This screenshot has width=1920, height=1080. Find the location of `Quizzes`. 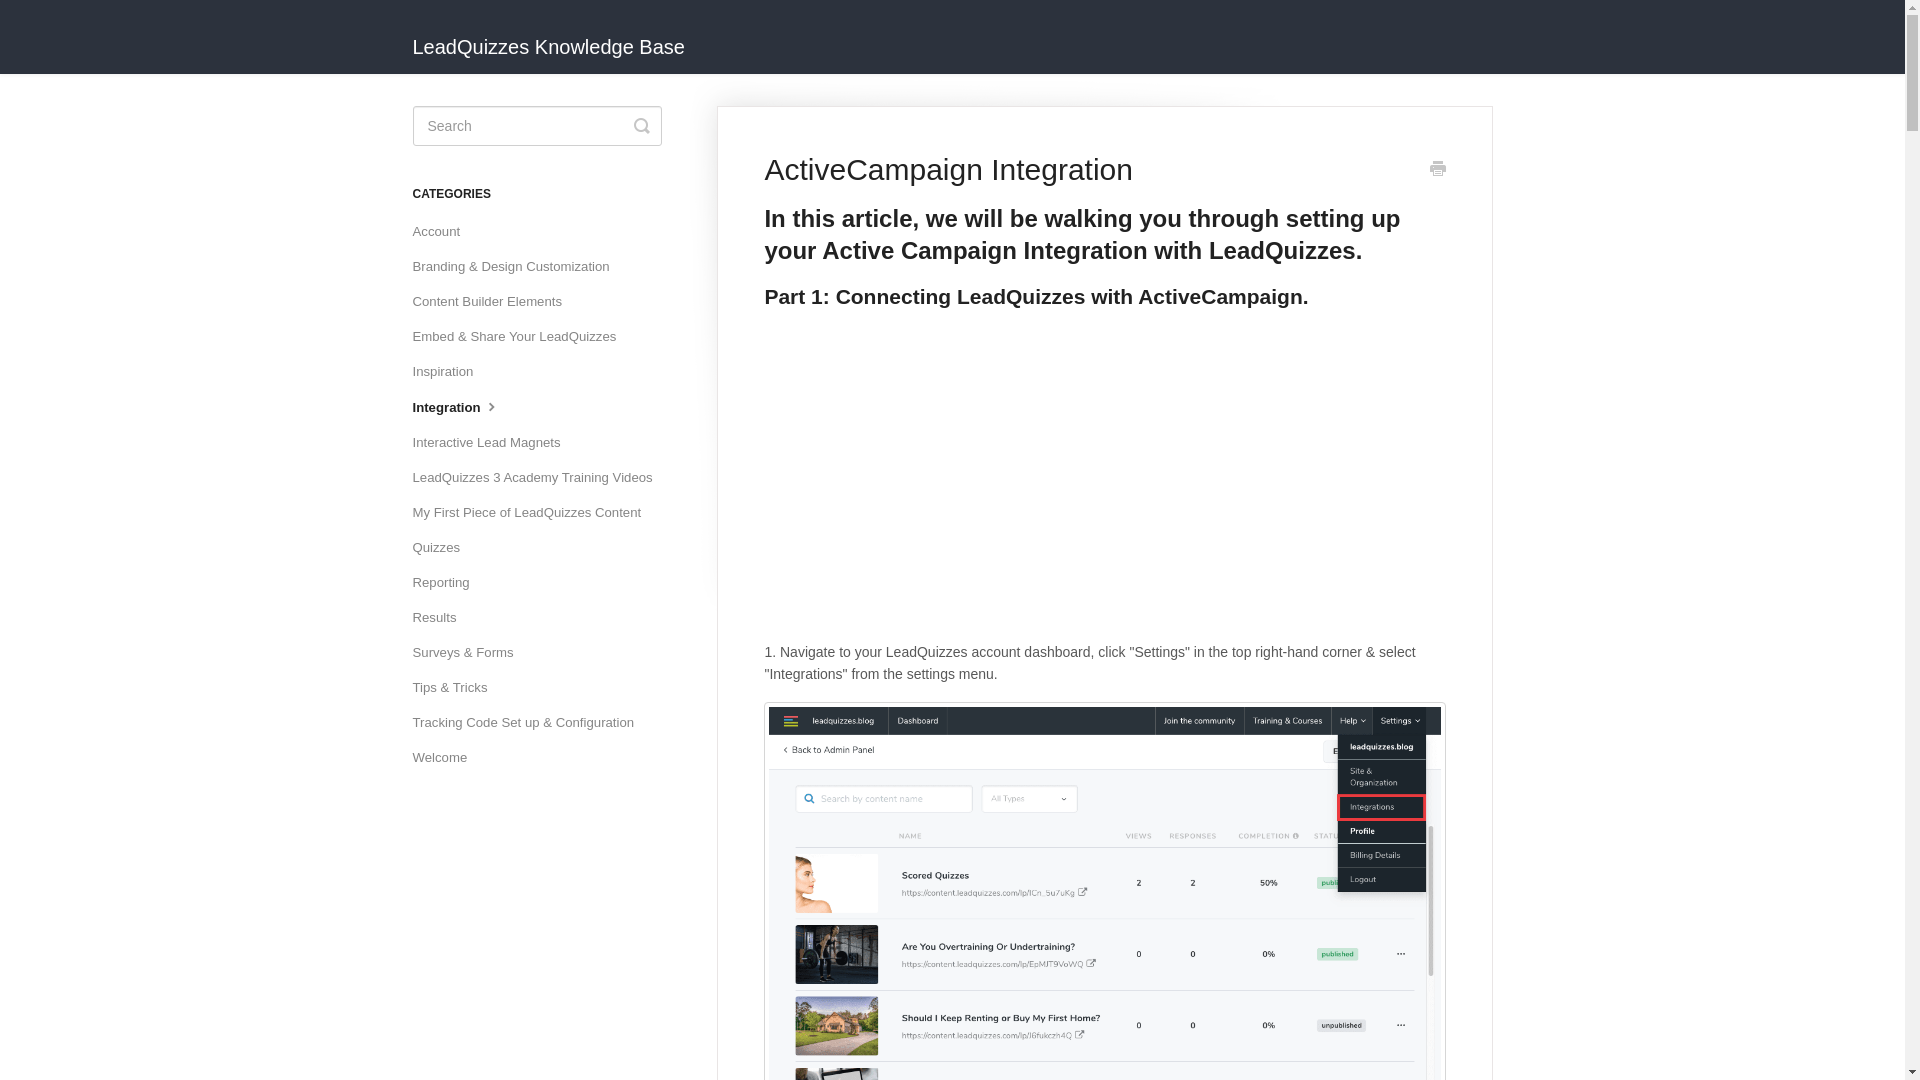

Quizzes is located at coordinates (443, 548).